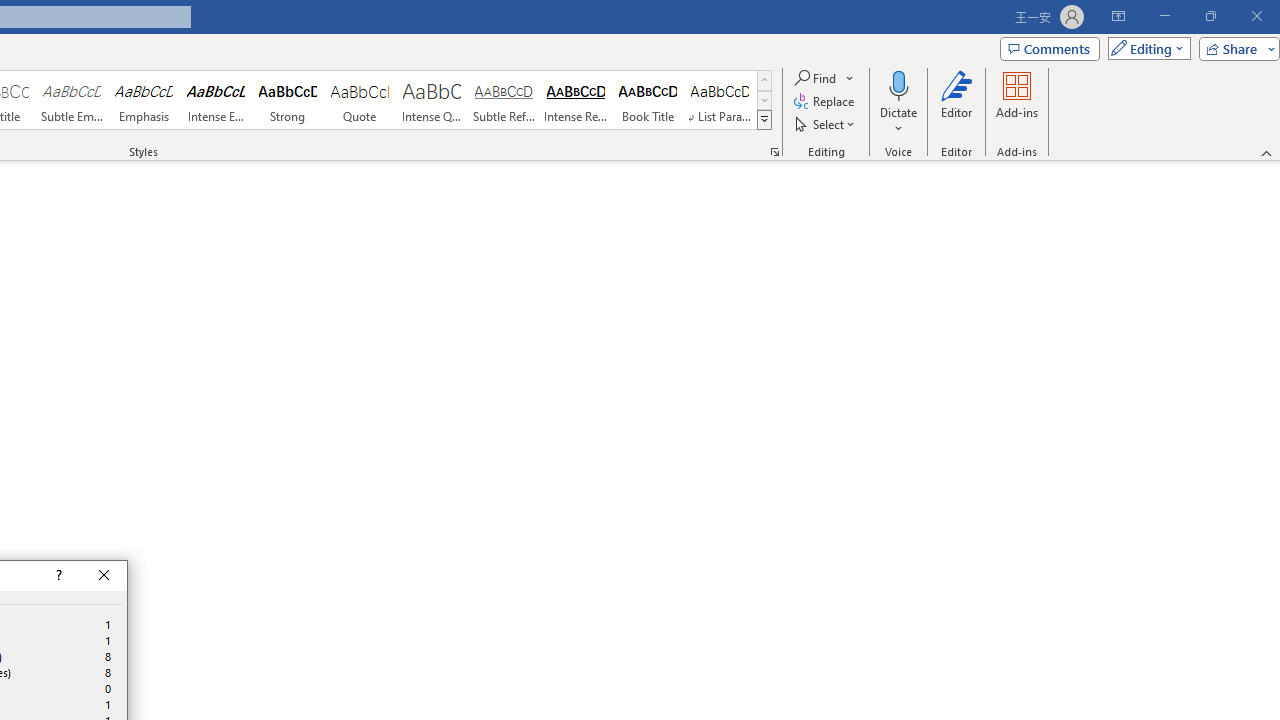 The width and height of the screenshot is (1280, 720). I want to click on Context help, so click(57, 576).